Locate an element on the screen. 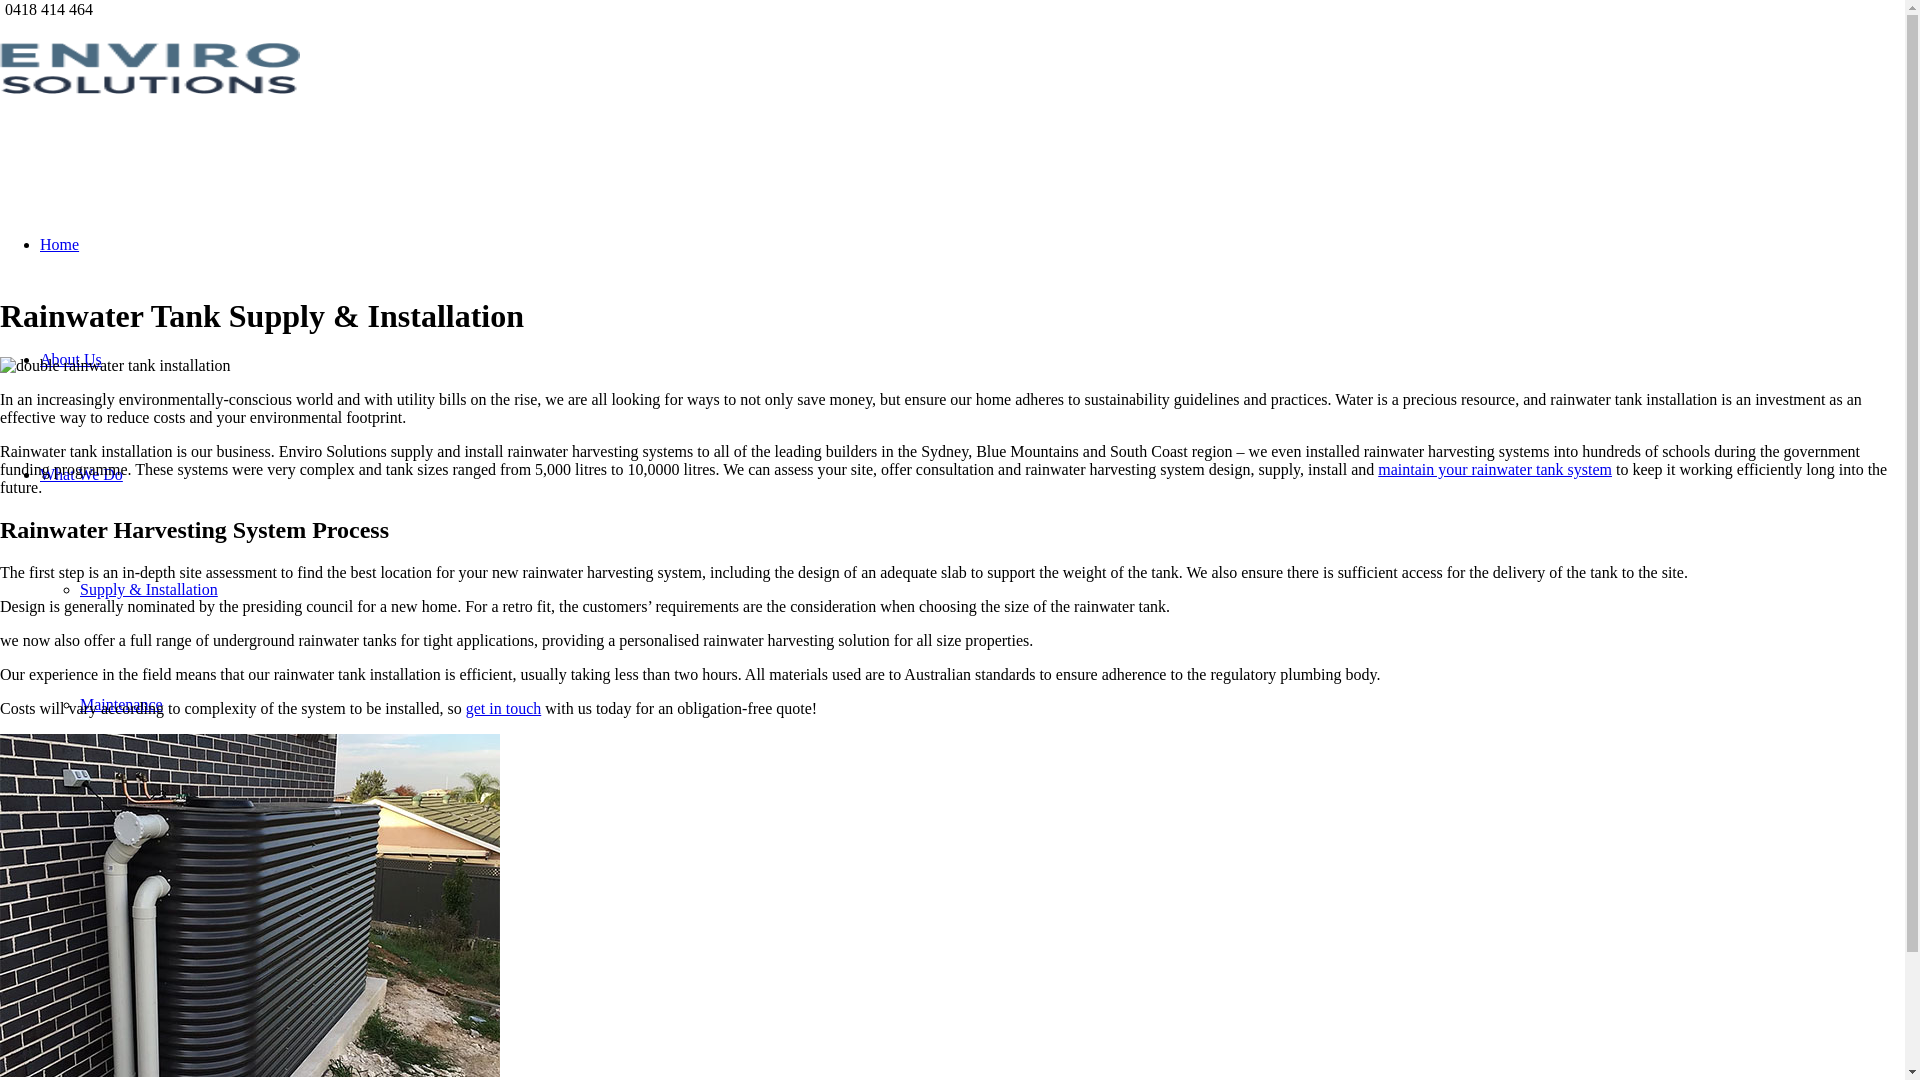 Image resolution: width=1920 pixels, height=1080 pixels. logo is located at coordinates (150, 69).